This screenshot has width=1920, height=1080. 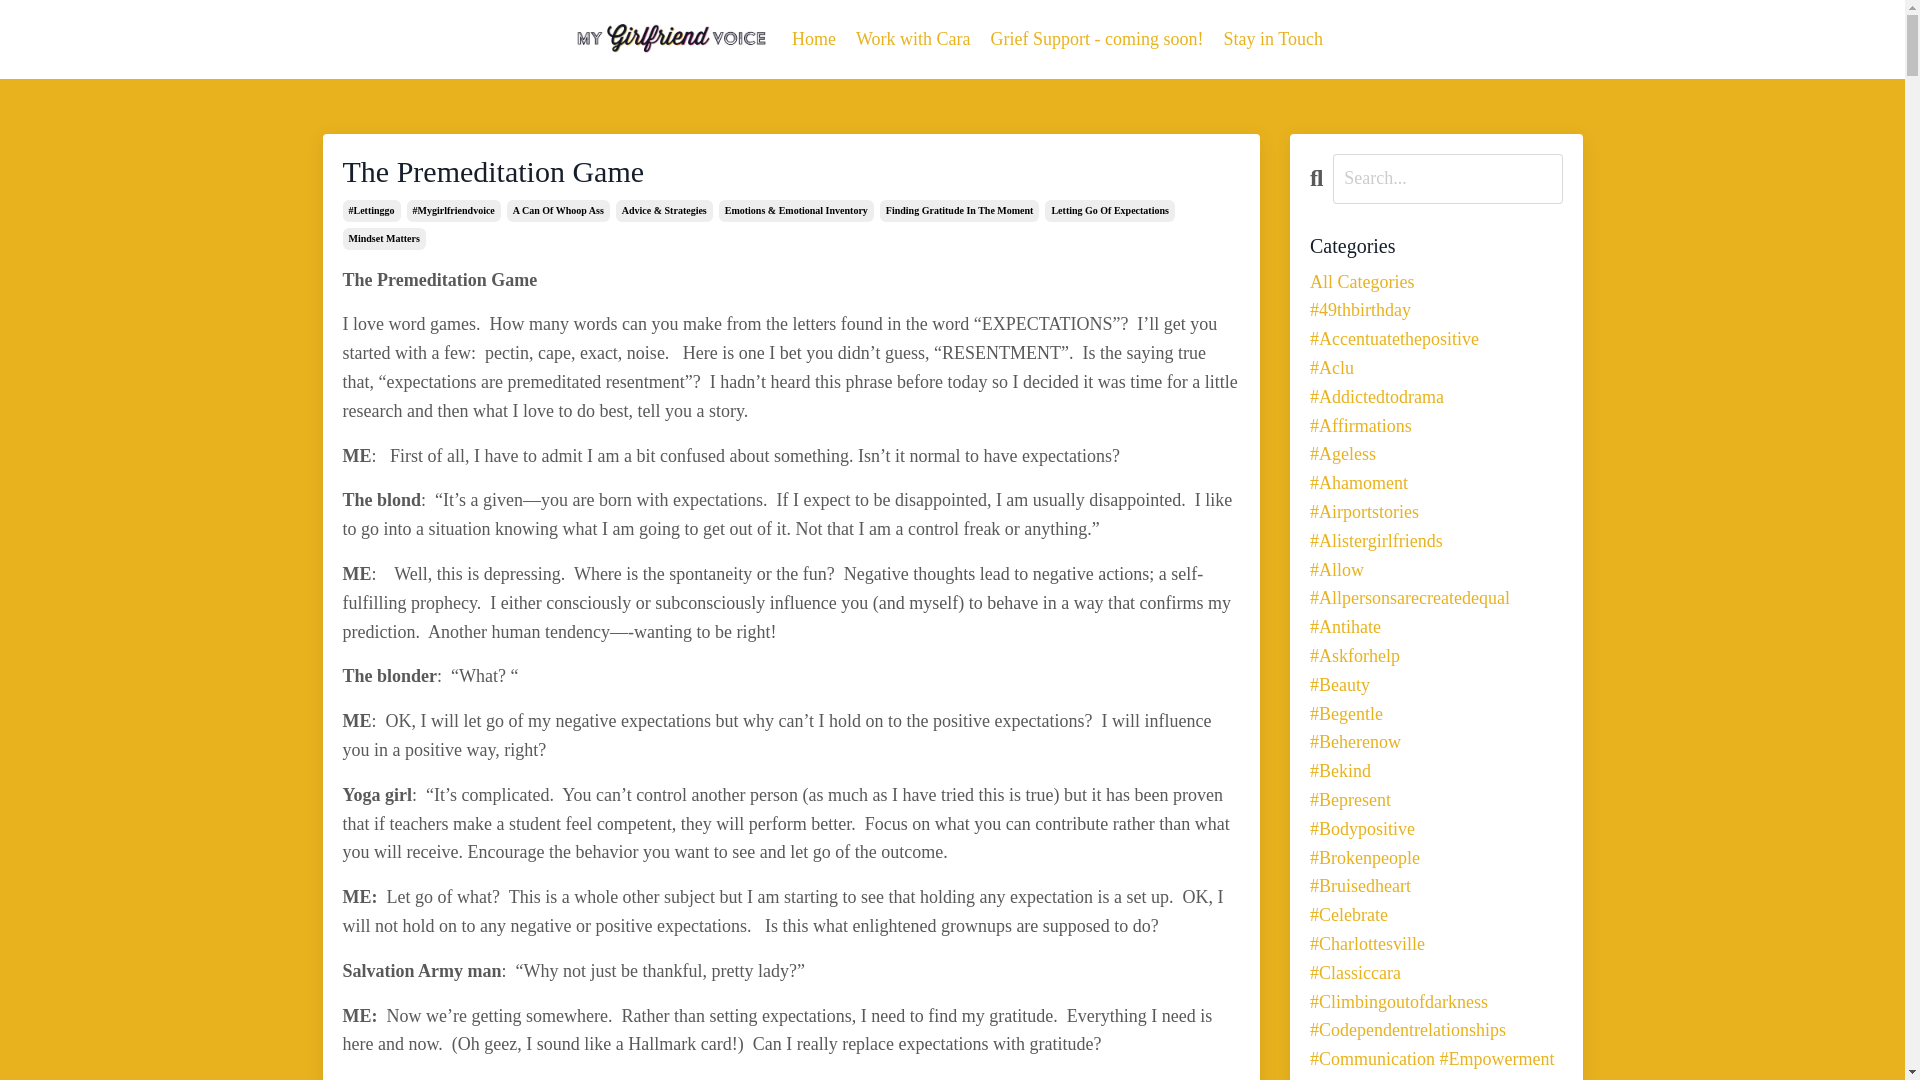 What do you see at coordinates (1096, 39) in the screenshot?
I see `Grief Support - coming soon!` at bounding box center [1096, 39].